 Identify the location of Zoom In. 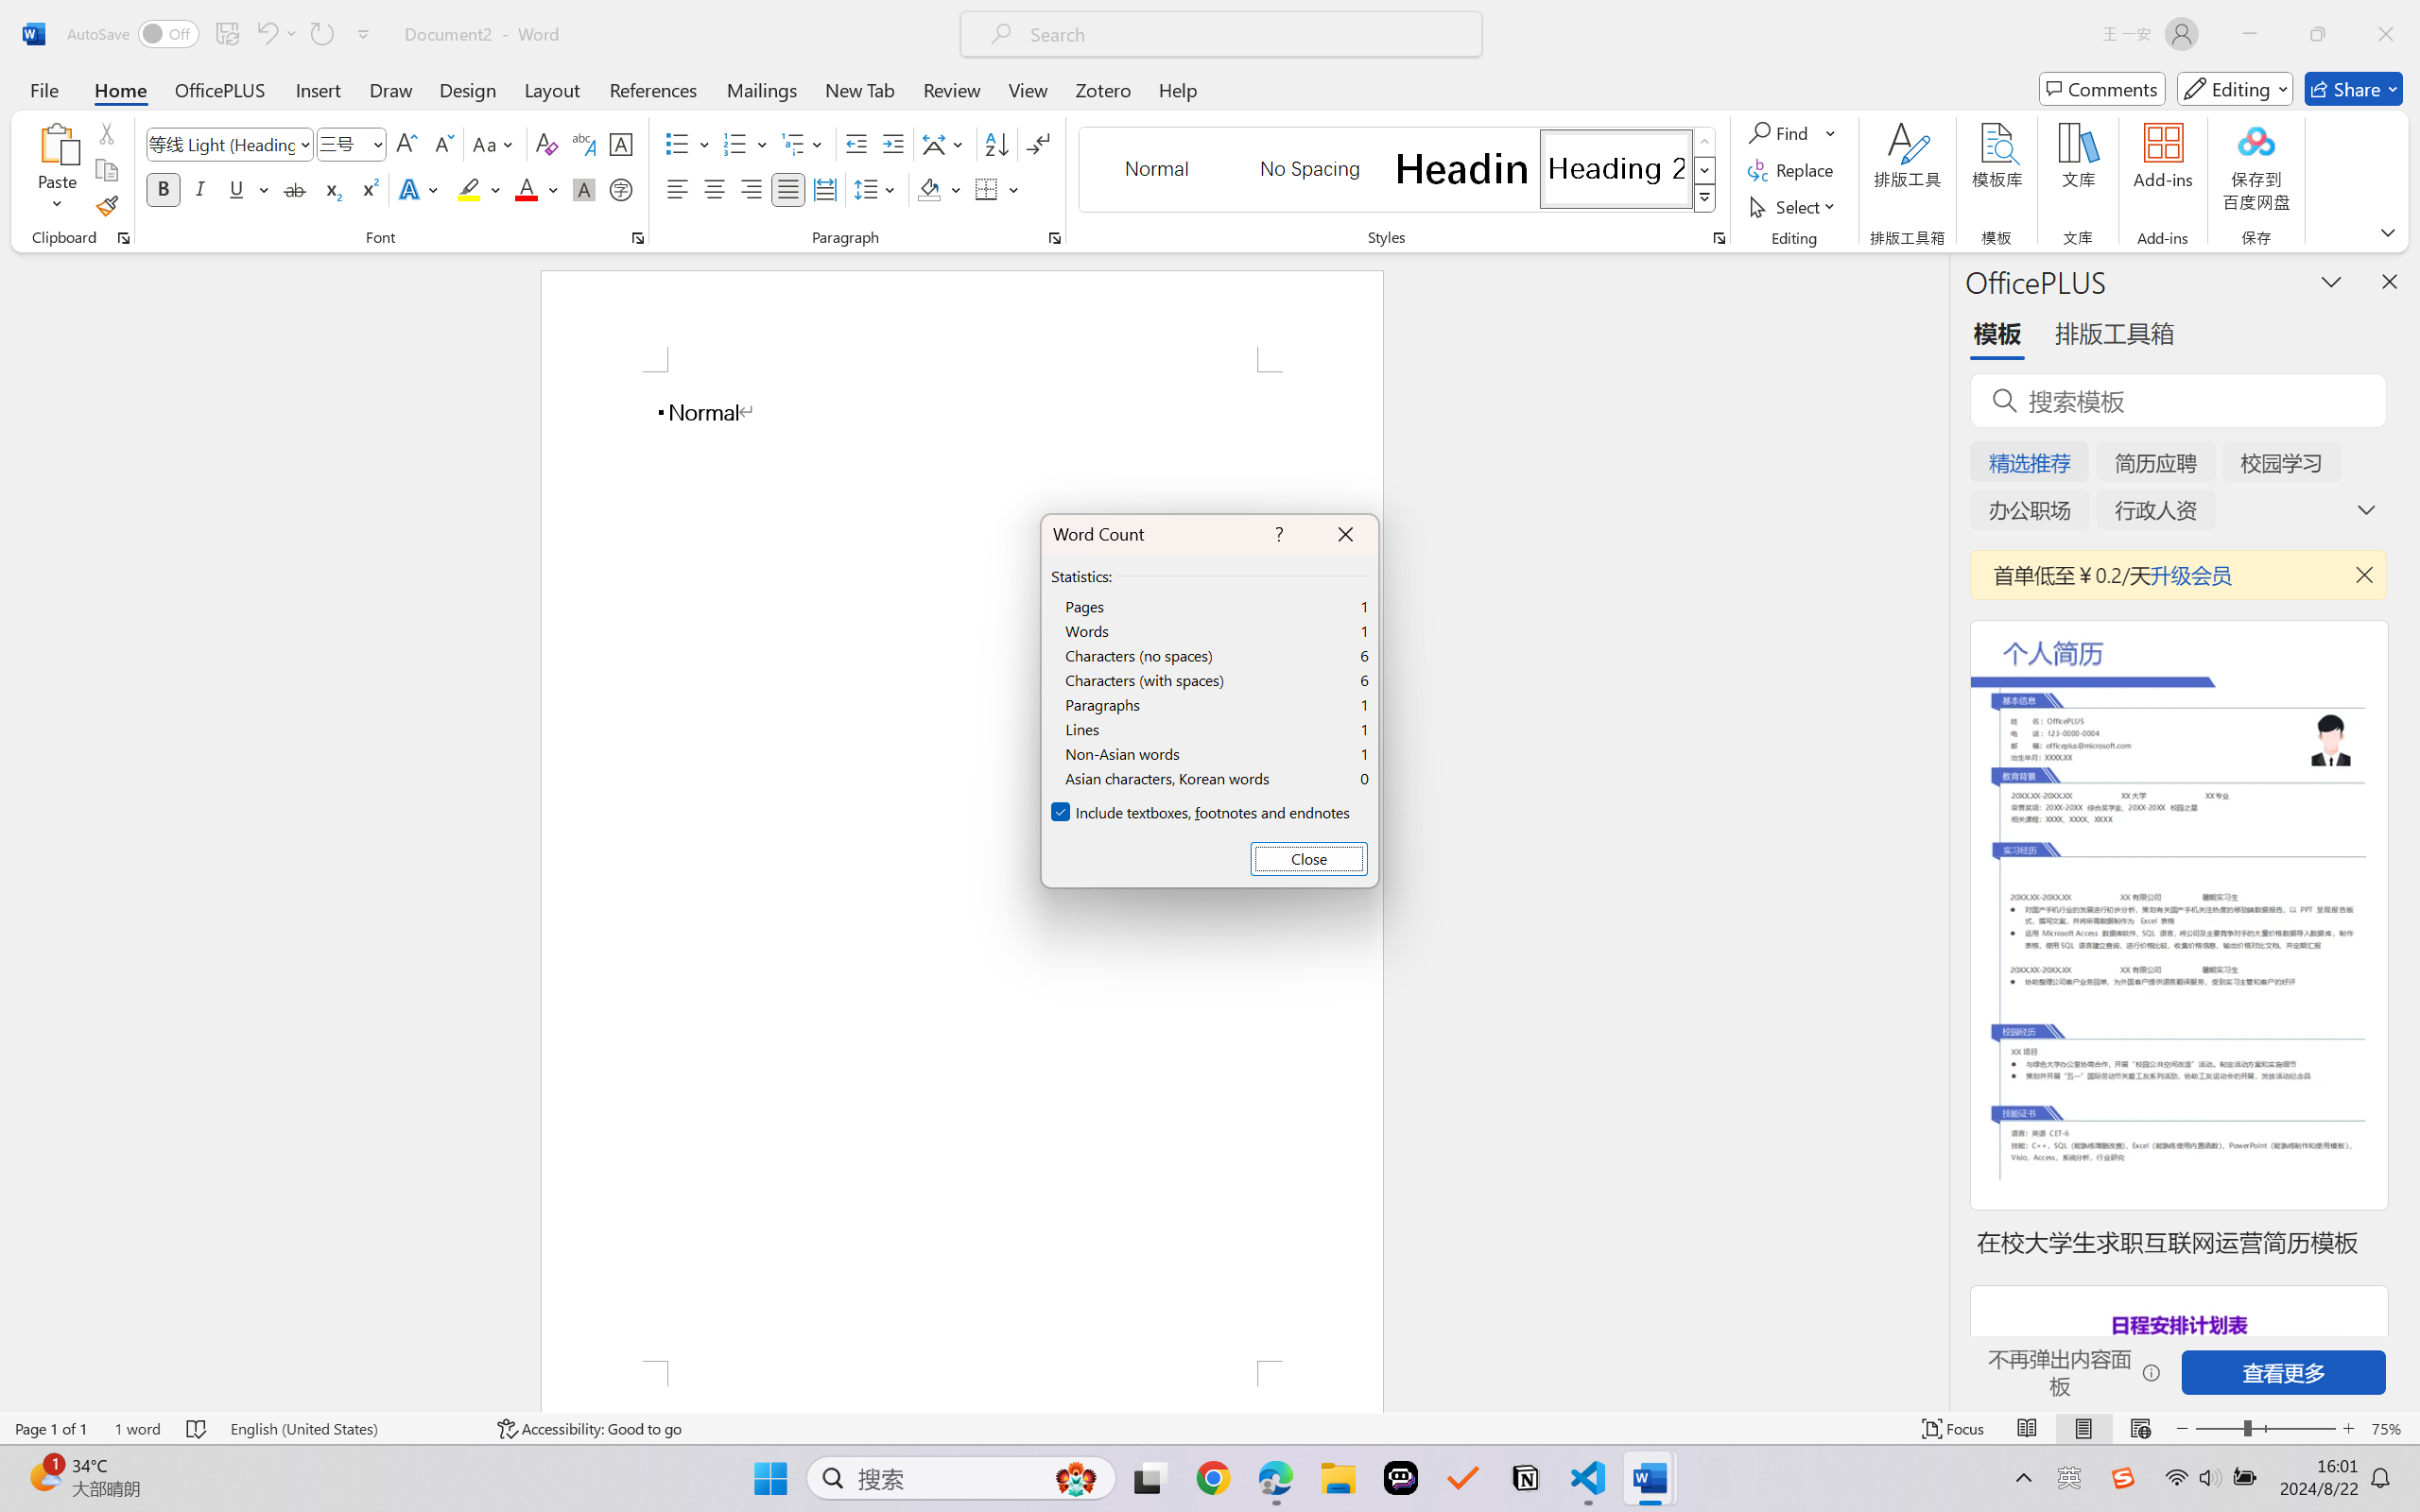
(2349, 1429).